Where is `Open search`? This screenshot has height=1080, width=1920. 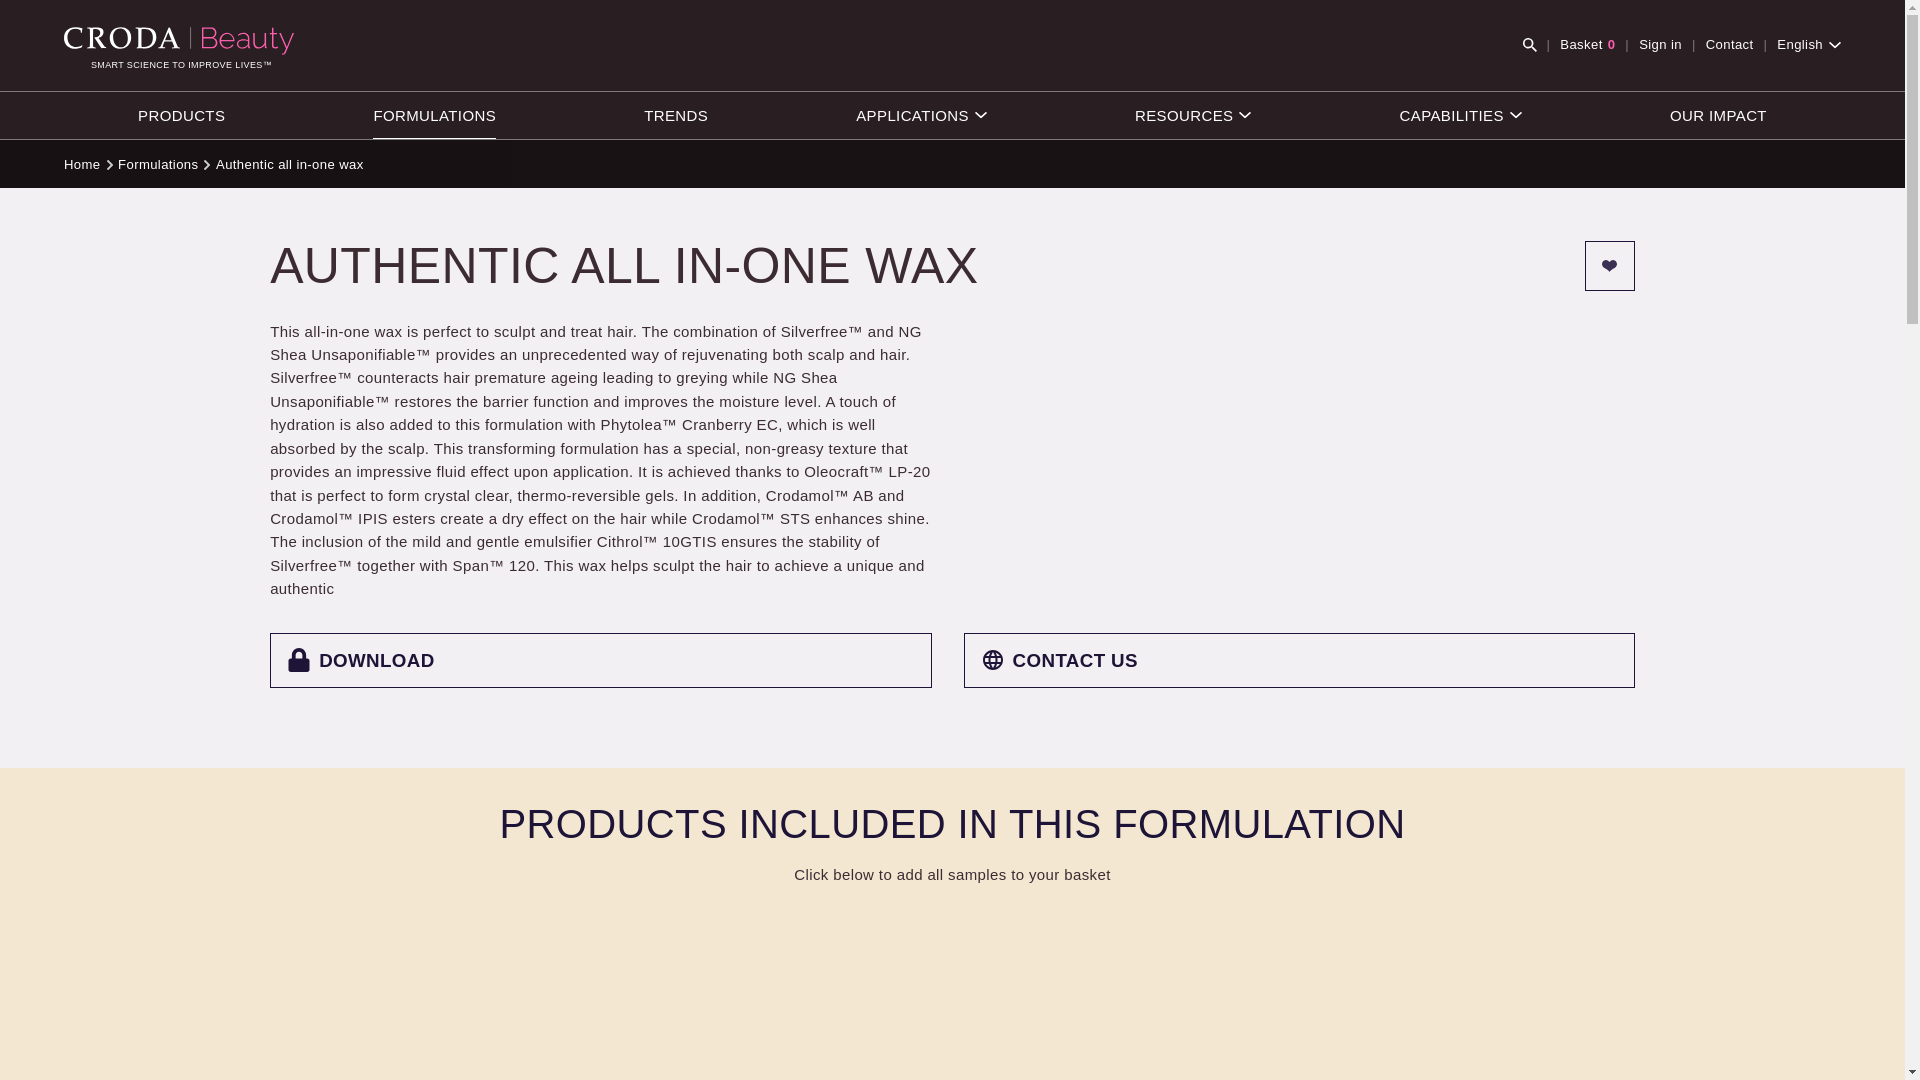
Open search is located at coordinates (1192, 115).